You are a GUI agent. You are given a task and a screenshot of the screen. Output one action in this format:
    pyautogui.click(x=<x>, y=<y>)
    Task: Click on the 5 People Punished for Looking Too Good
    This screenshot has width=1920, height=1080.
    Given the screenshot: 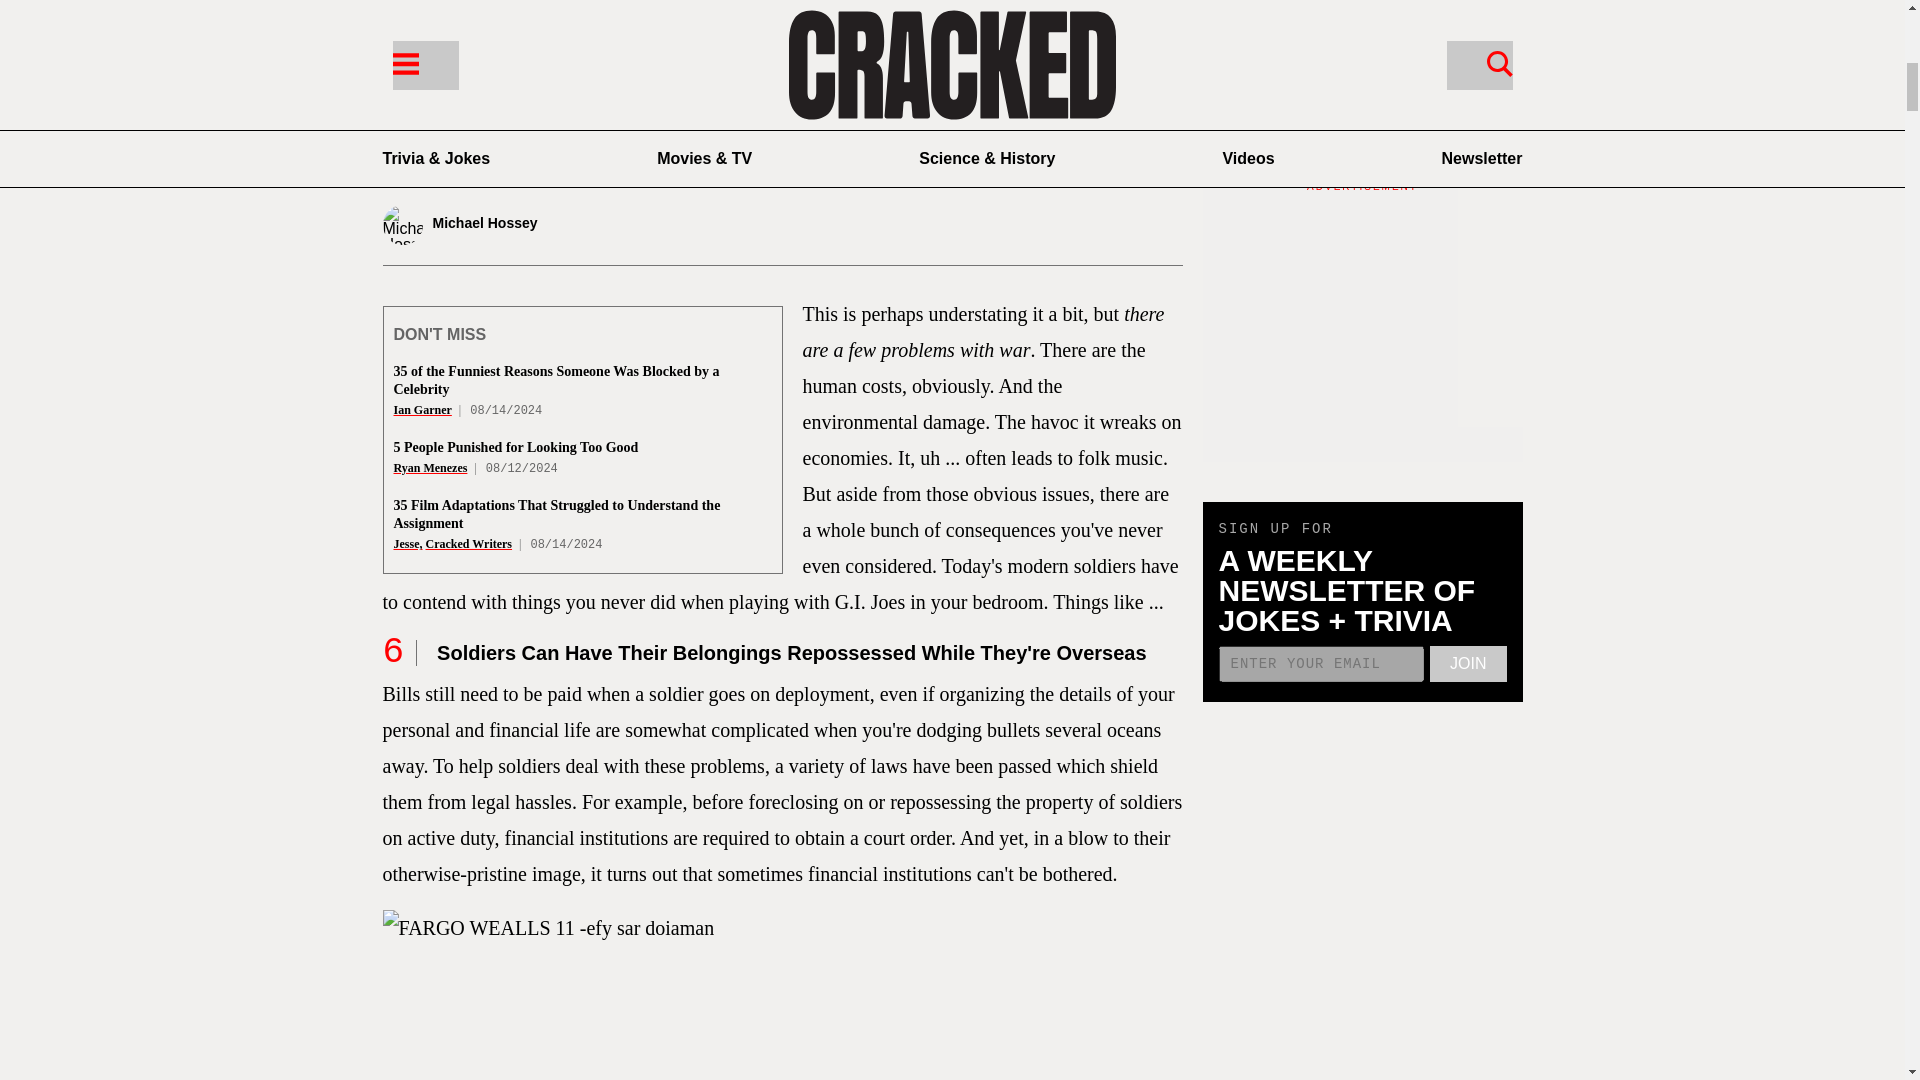 What is the action you would take?
    pyautogui.click(x=516, y=446)
    